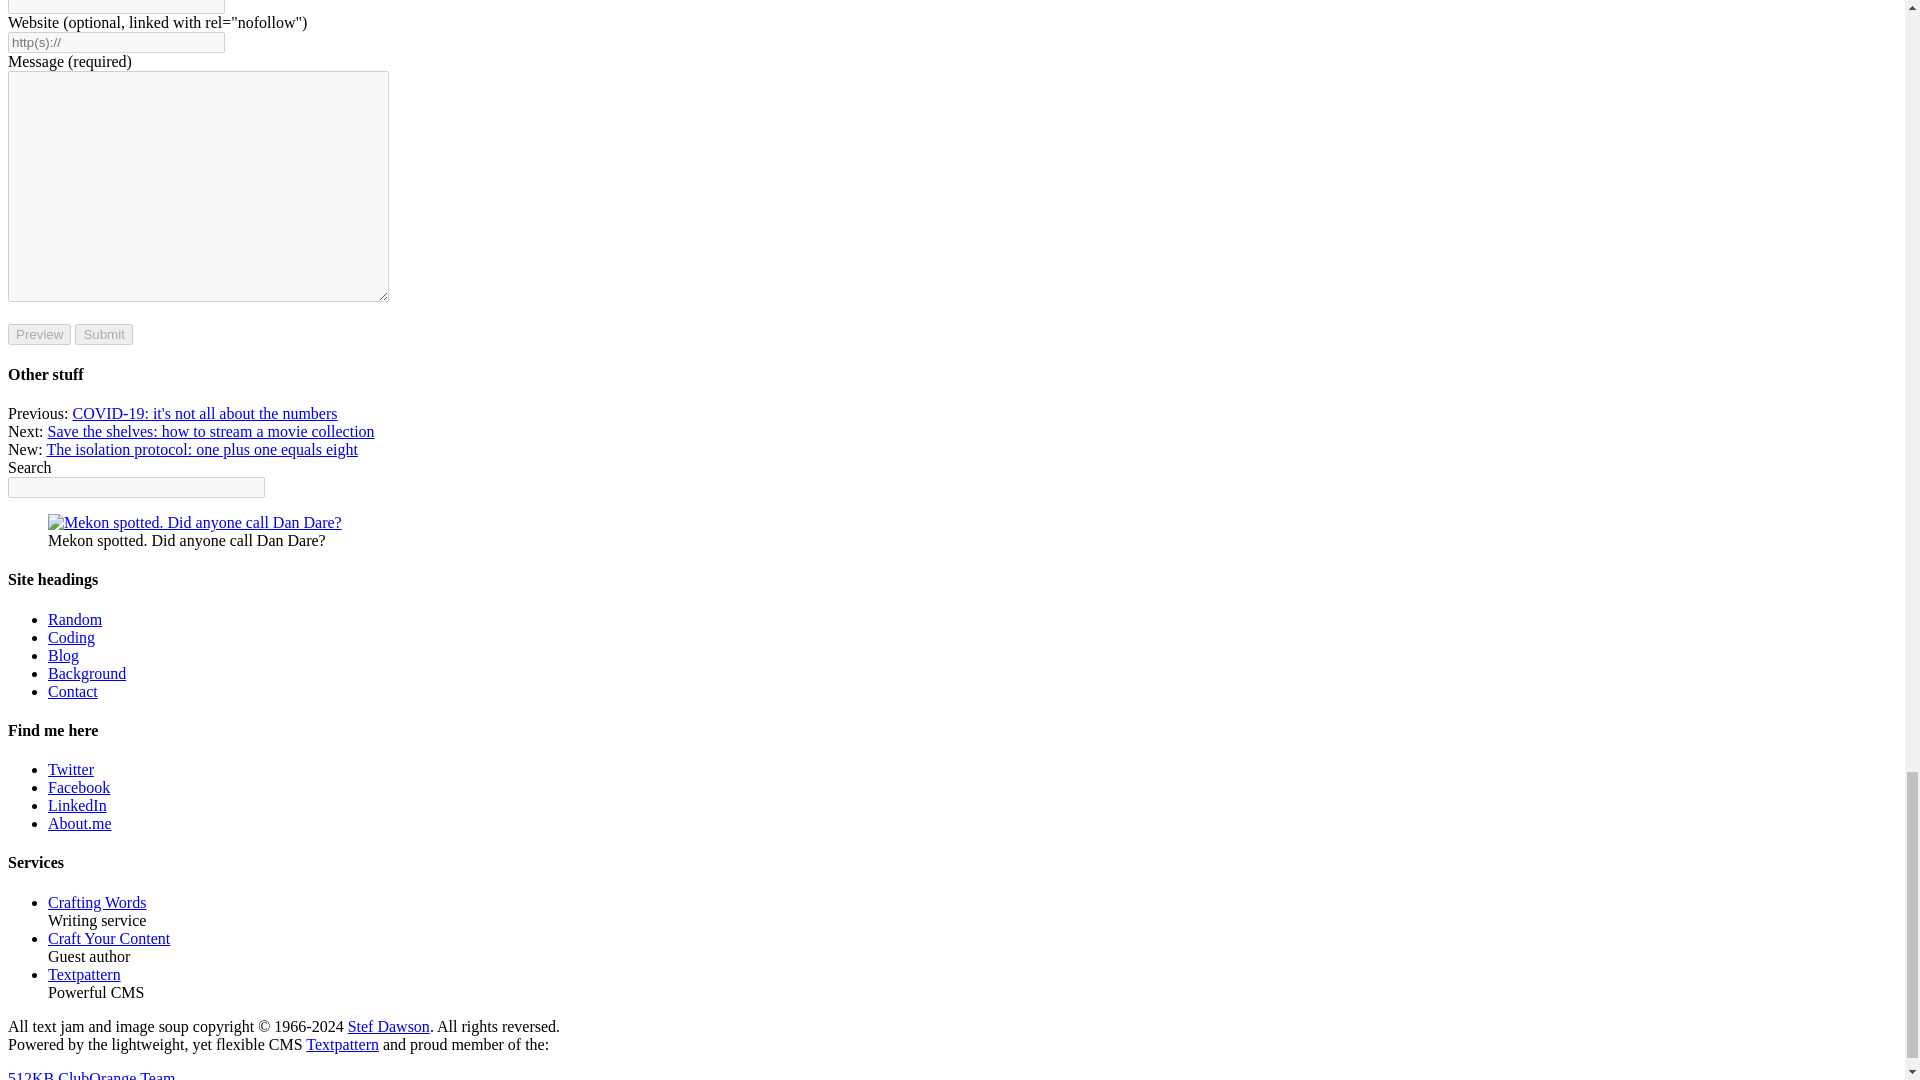  I want to click on The isolation protocol: one plus one equals eight, so click(202, 448).